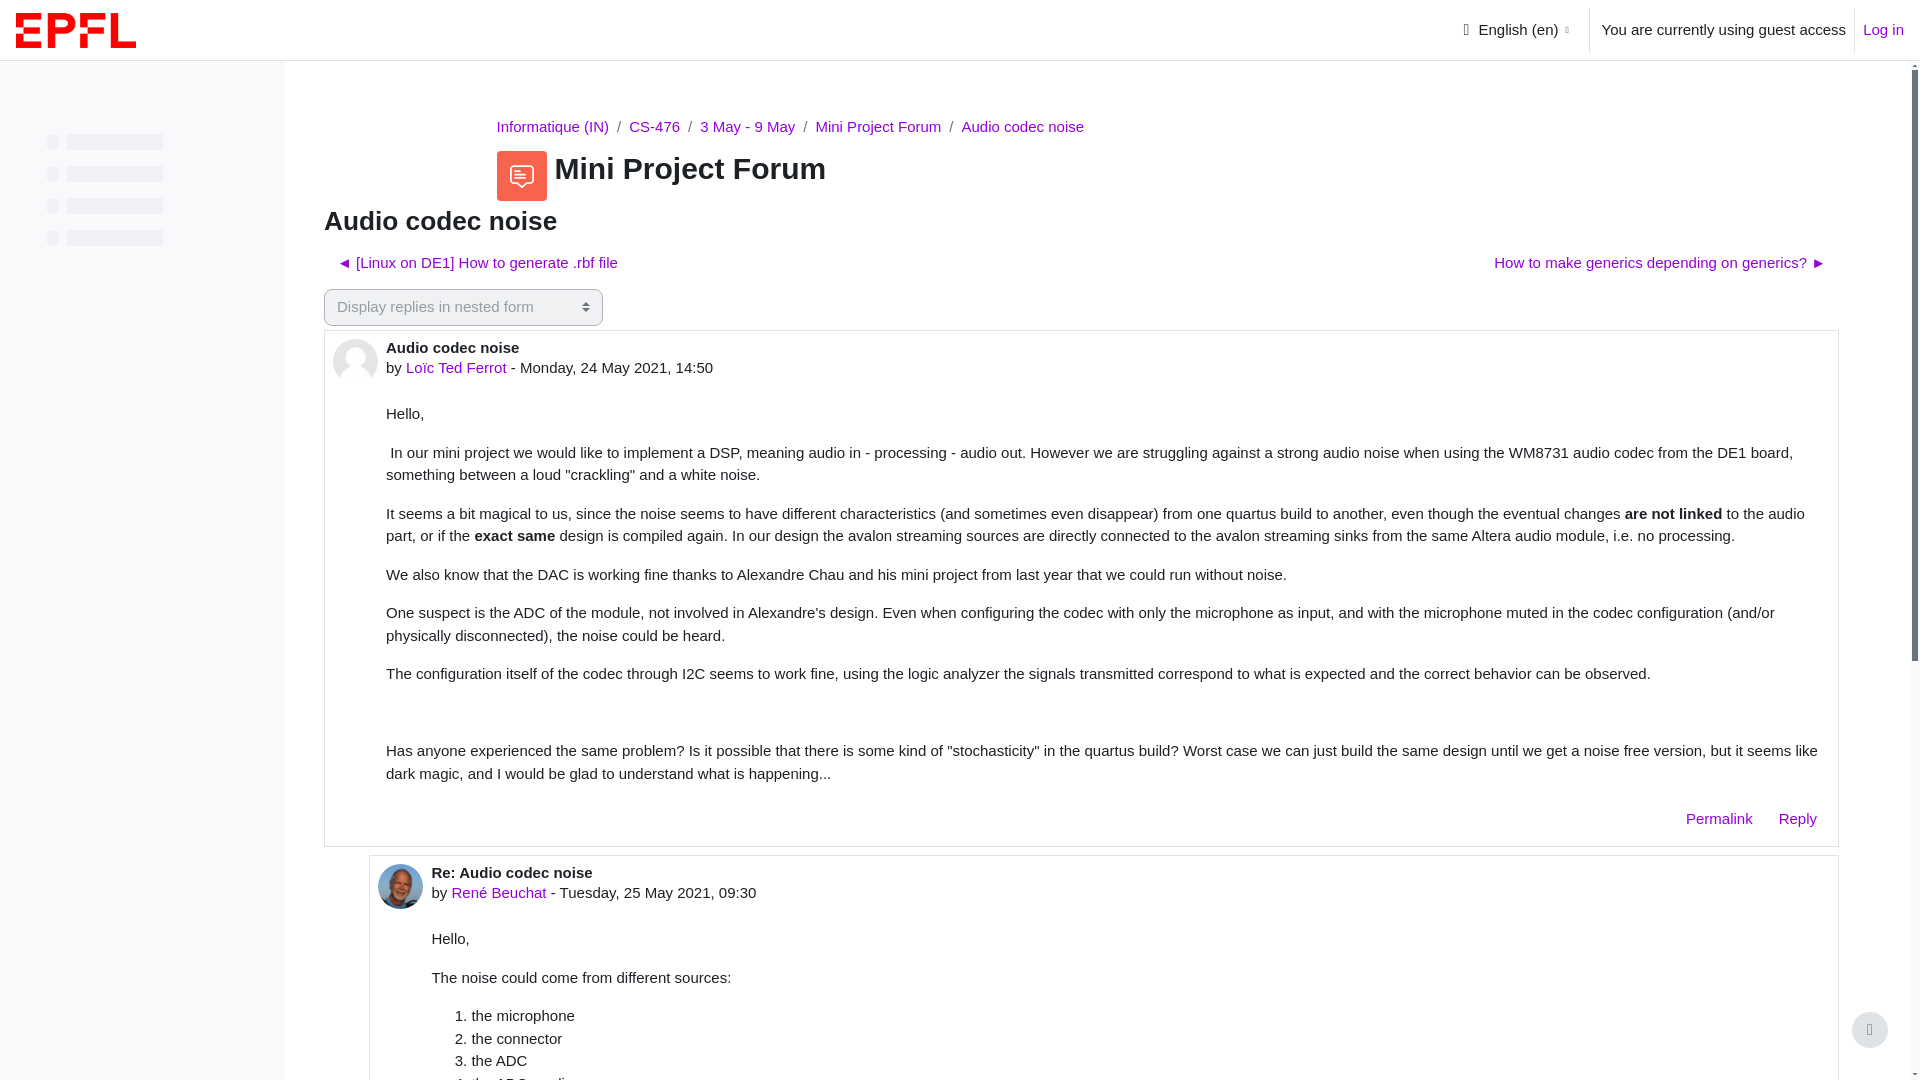  I want to click on Reply, so click(1798, 820).